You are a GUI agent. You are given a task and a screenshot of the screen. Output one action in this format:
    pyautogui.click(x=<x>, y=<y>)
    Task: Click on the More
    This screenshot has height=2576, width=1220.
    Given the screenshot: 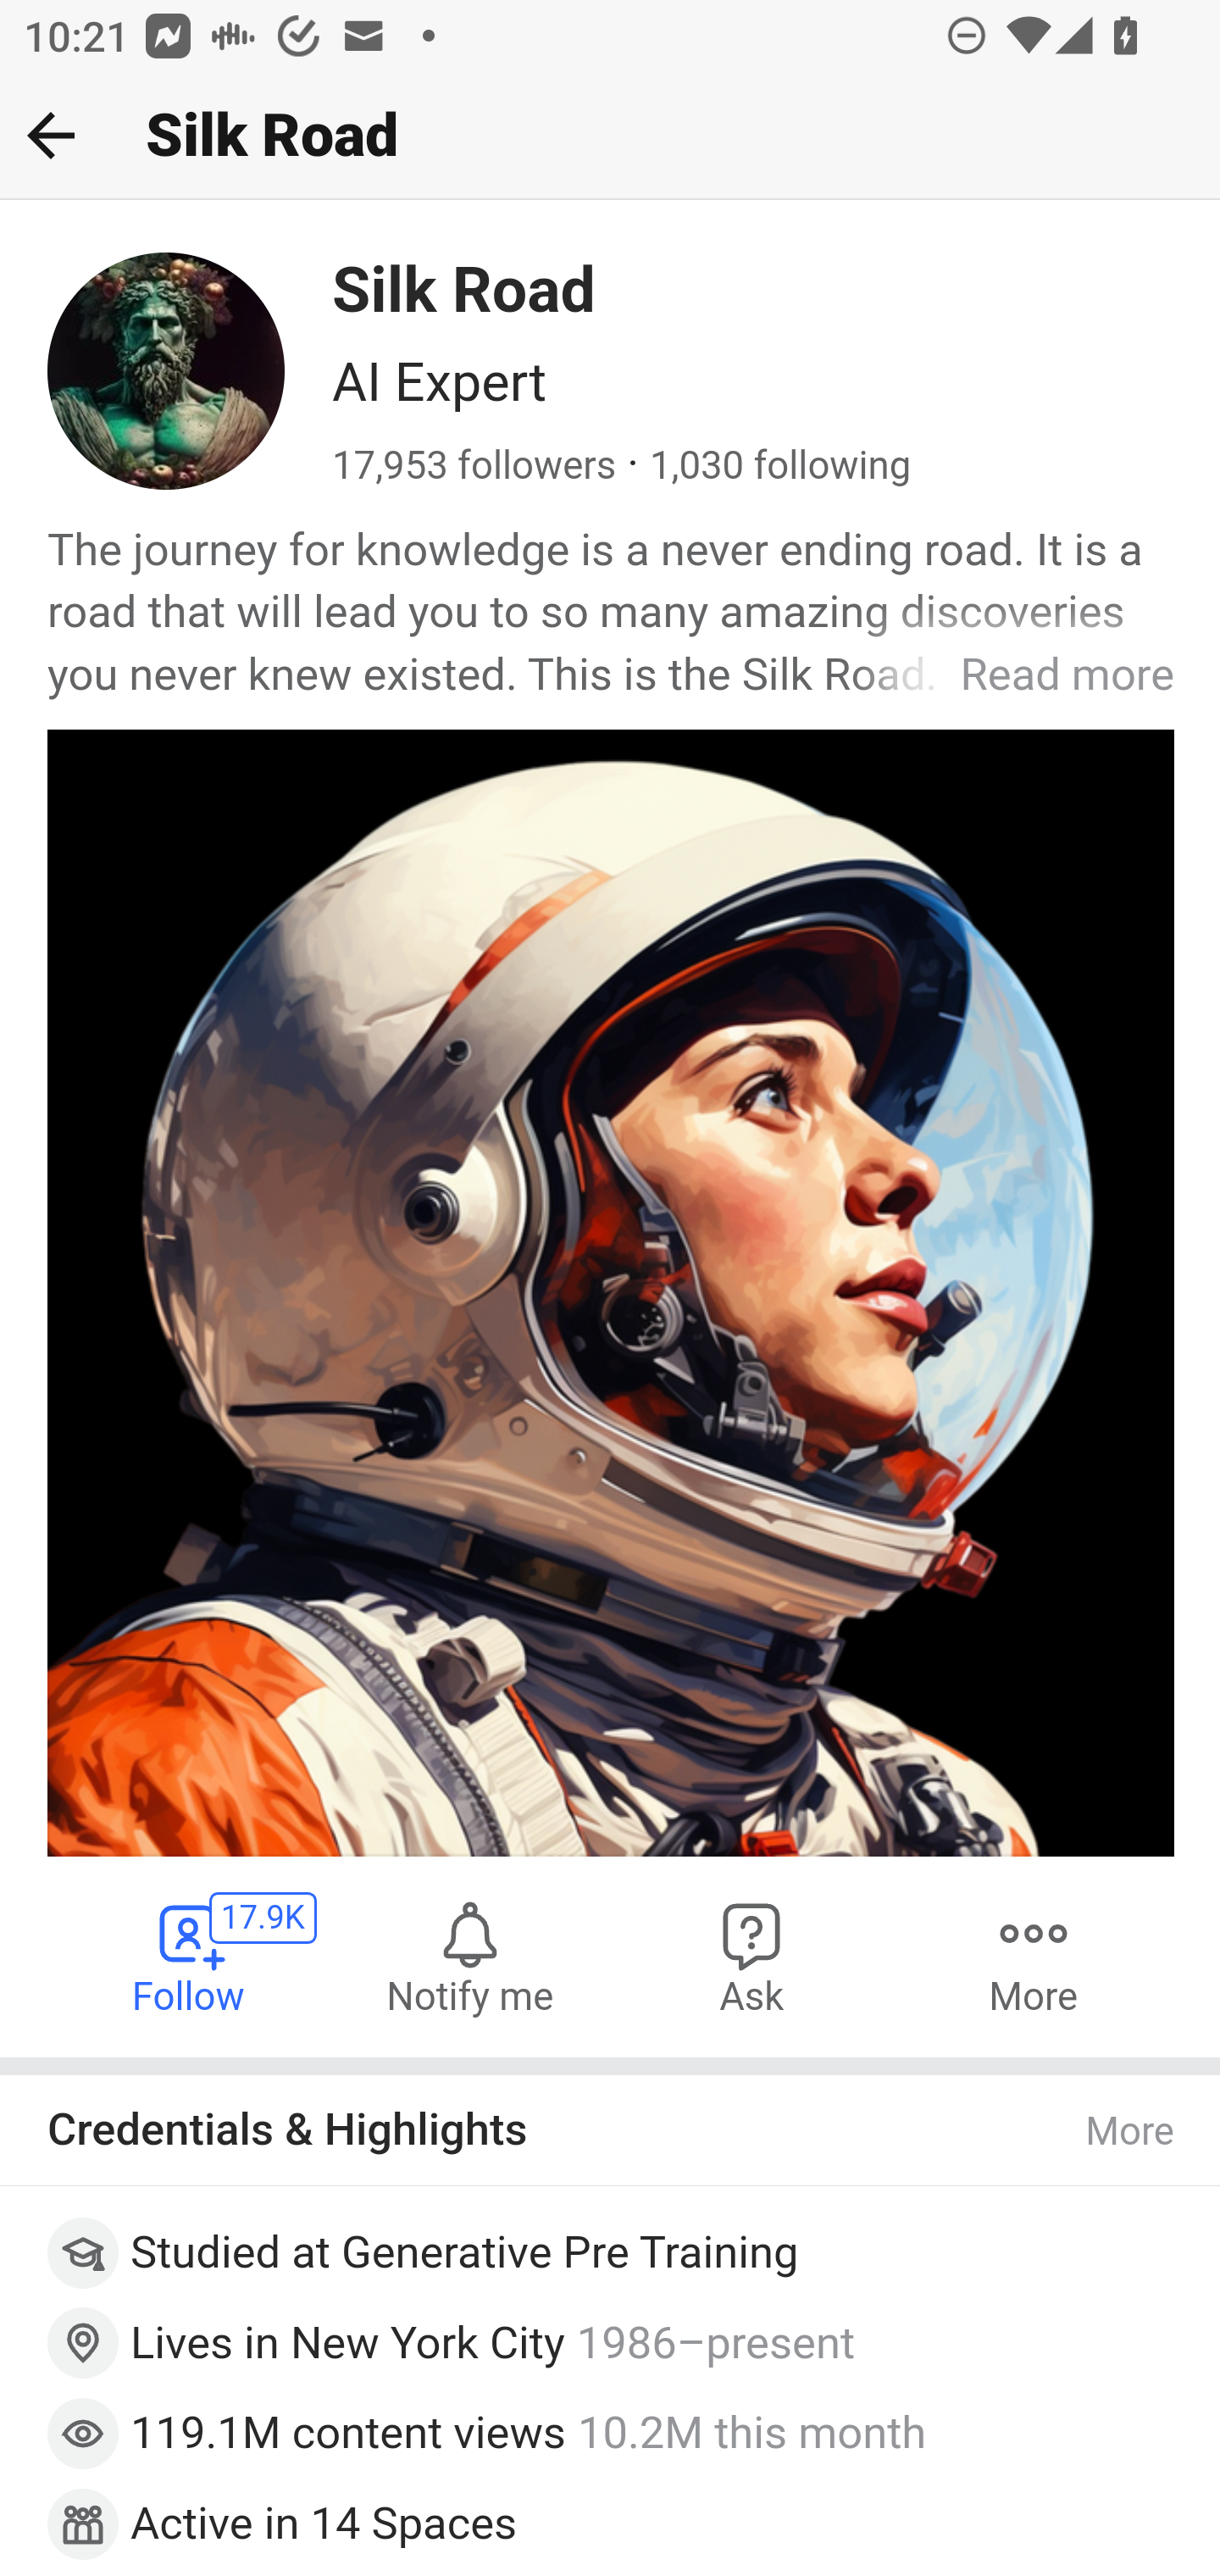 What is the action you would take?
    pyautogui.click(x=1033, y=1957)
    